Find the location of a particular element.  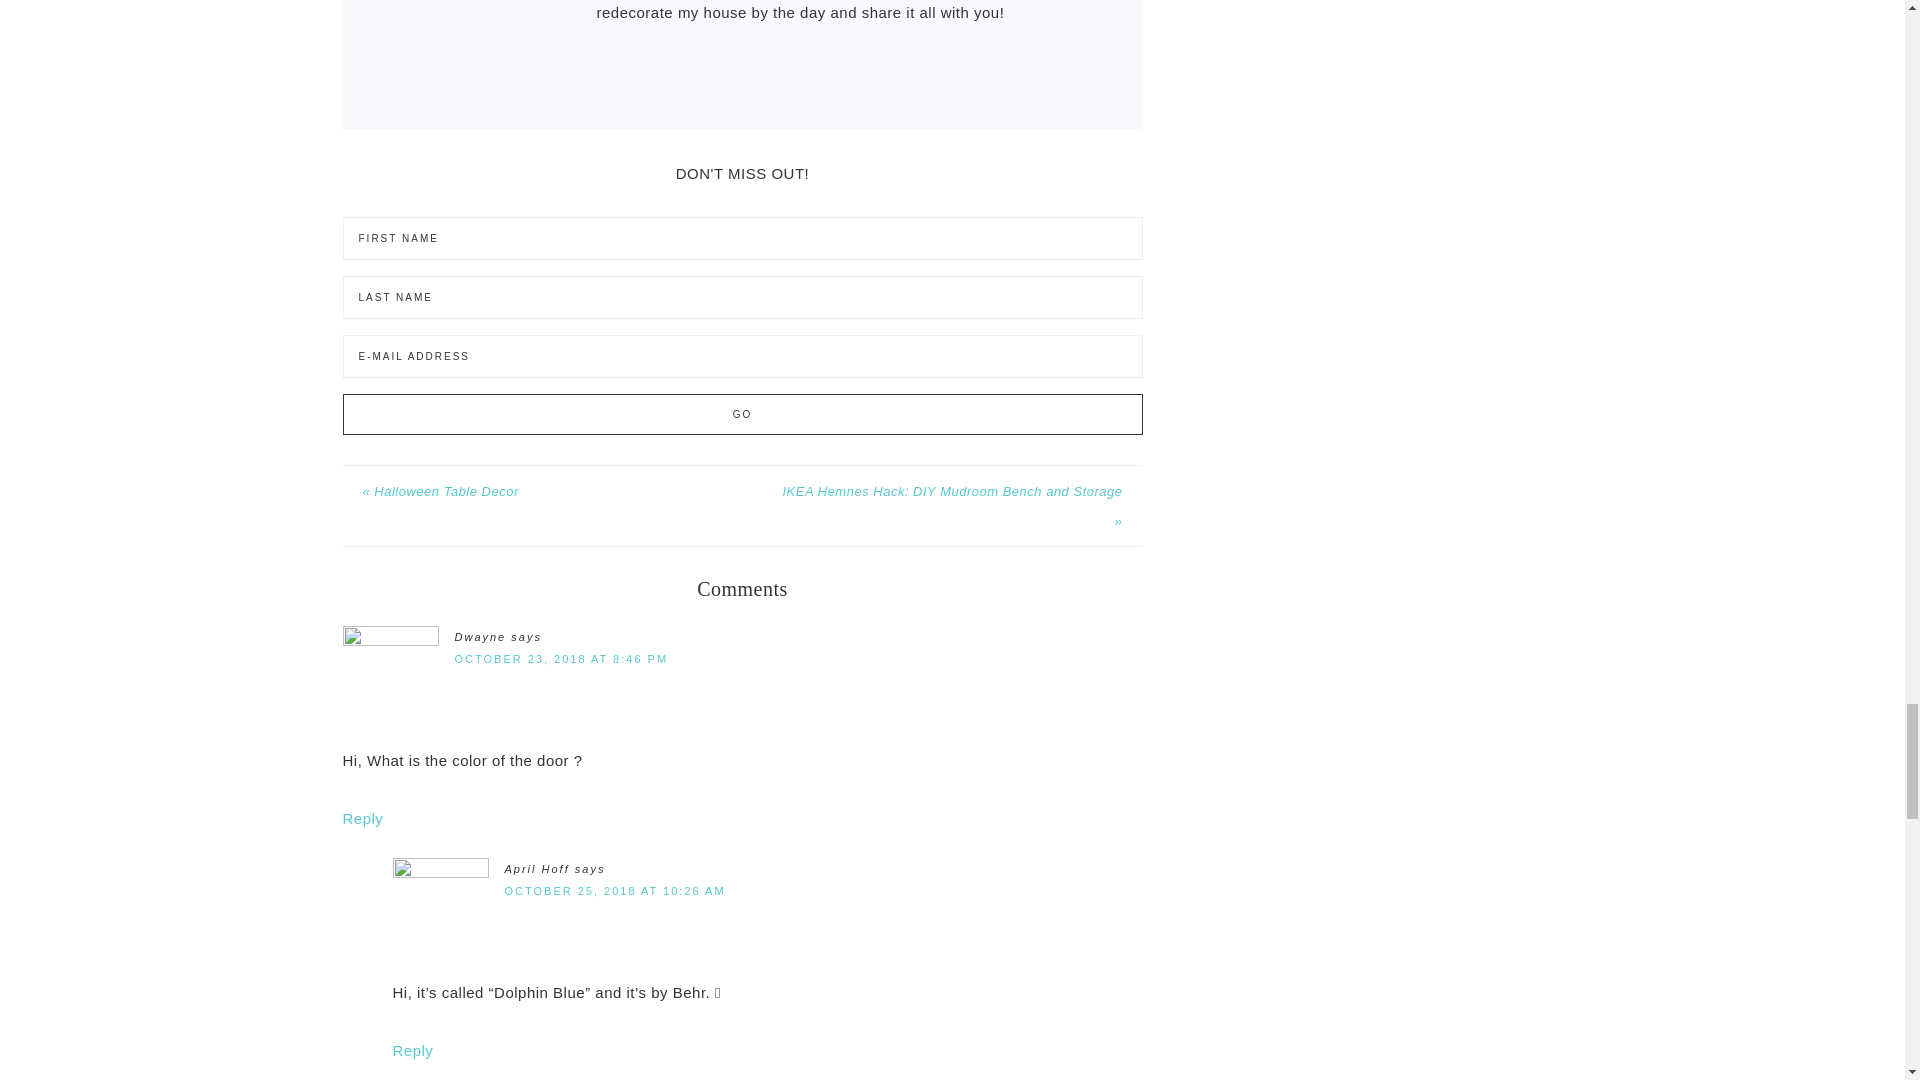

Reply is located at coordinates (362, 818).